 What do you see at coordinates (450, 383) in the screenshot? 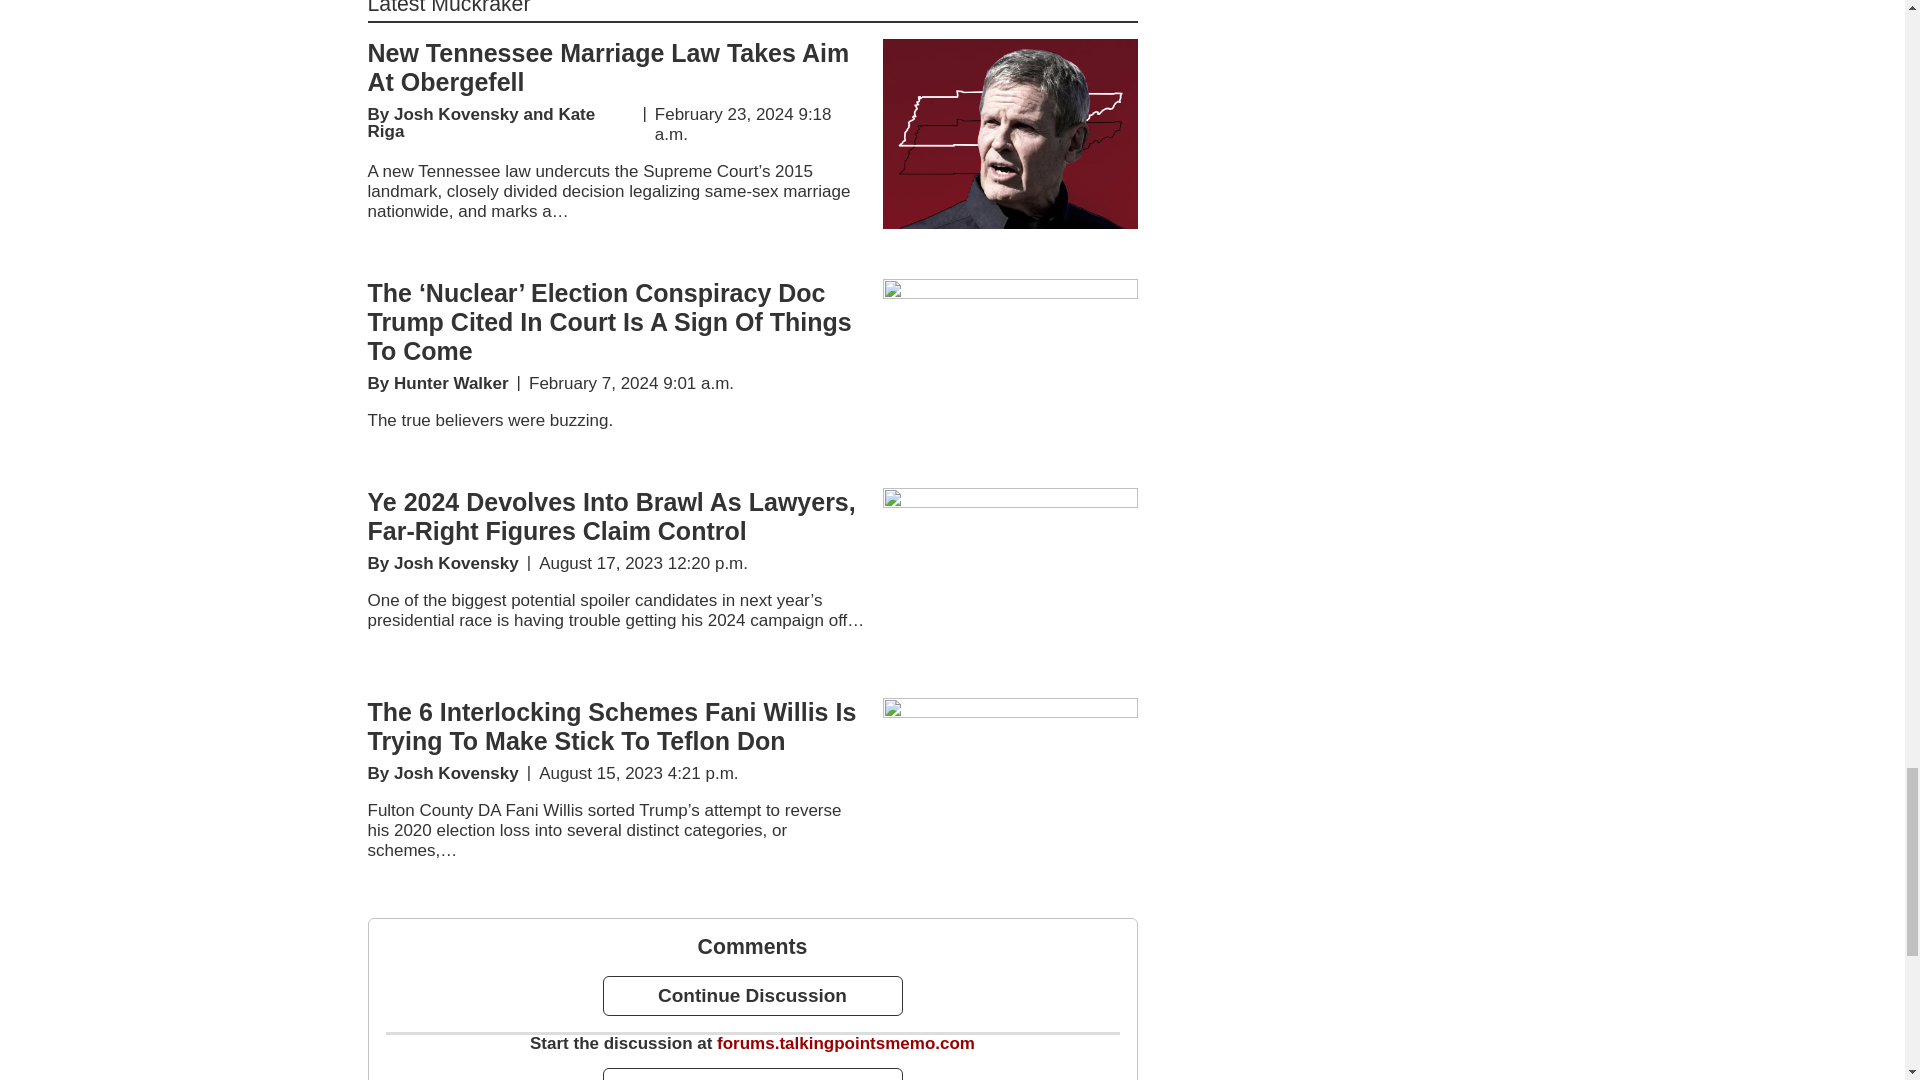
I see `Posts by Hunter Walker` at bounding box center [450, 383].